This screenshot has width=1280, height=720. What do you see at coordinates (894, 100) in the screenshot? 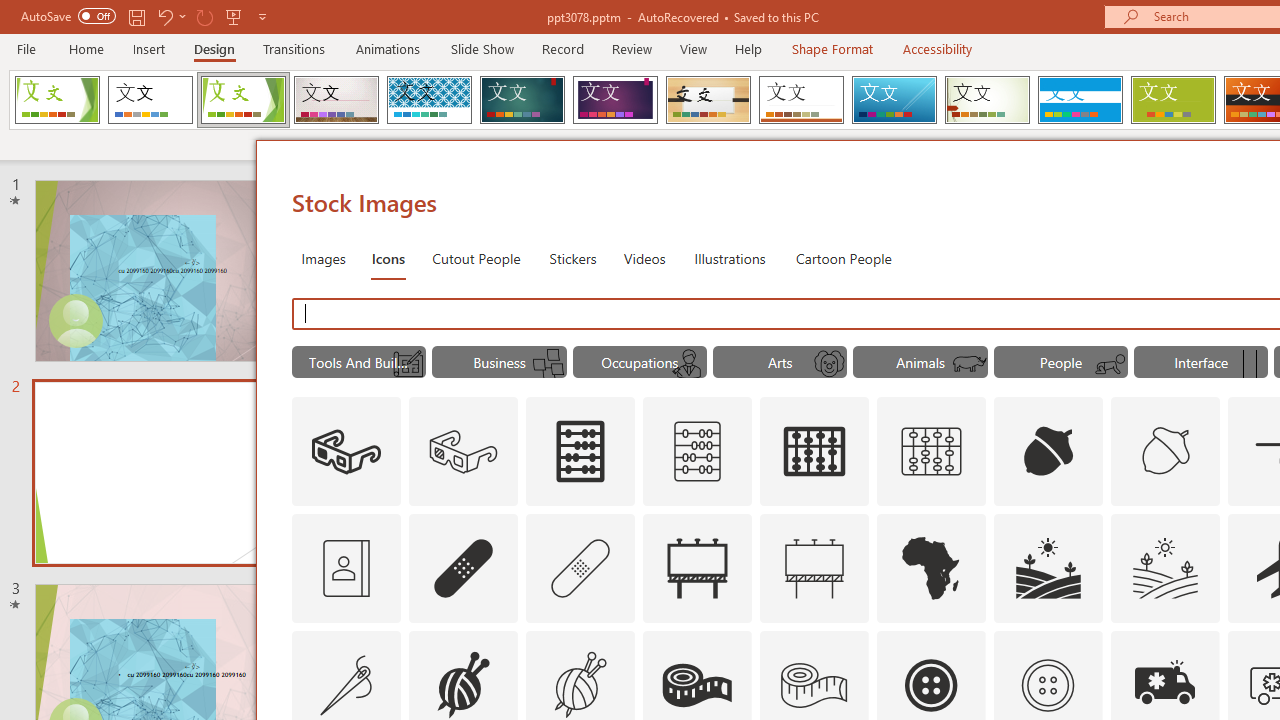
I see `Slice` at bounding box center [894, 100].